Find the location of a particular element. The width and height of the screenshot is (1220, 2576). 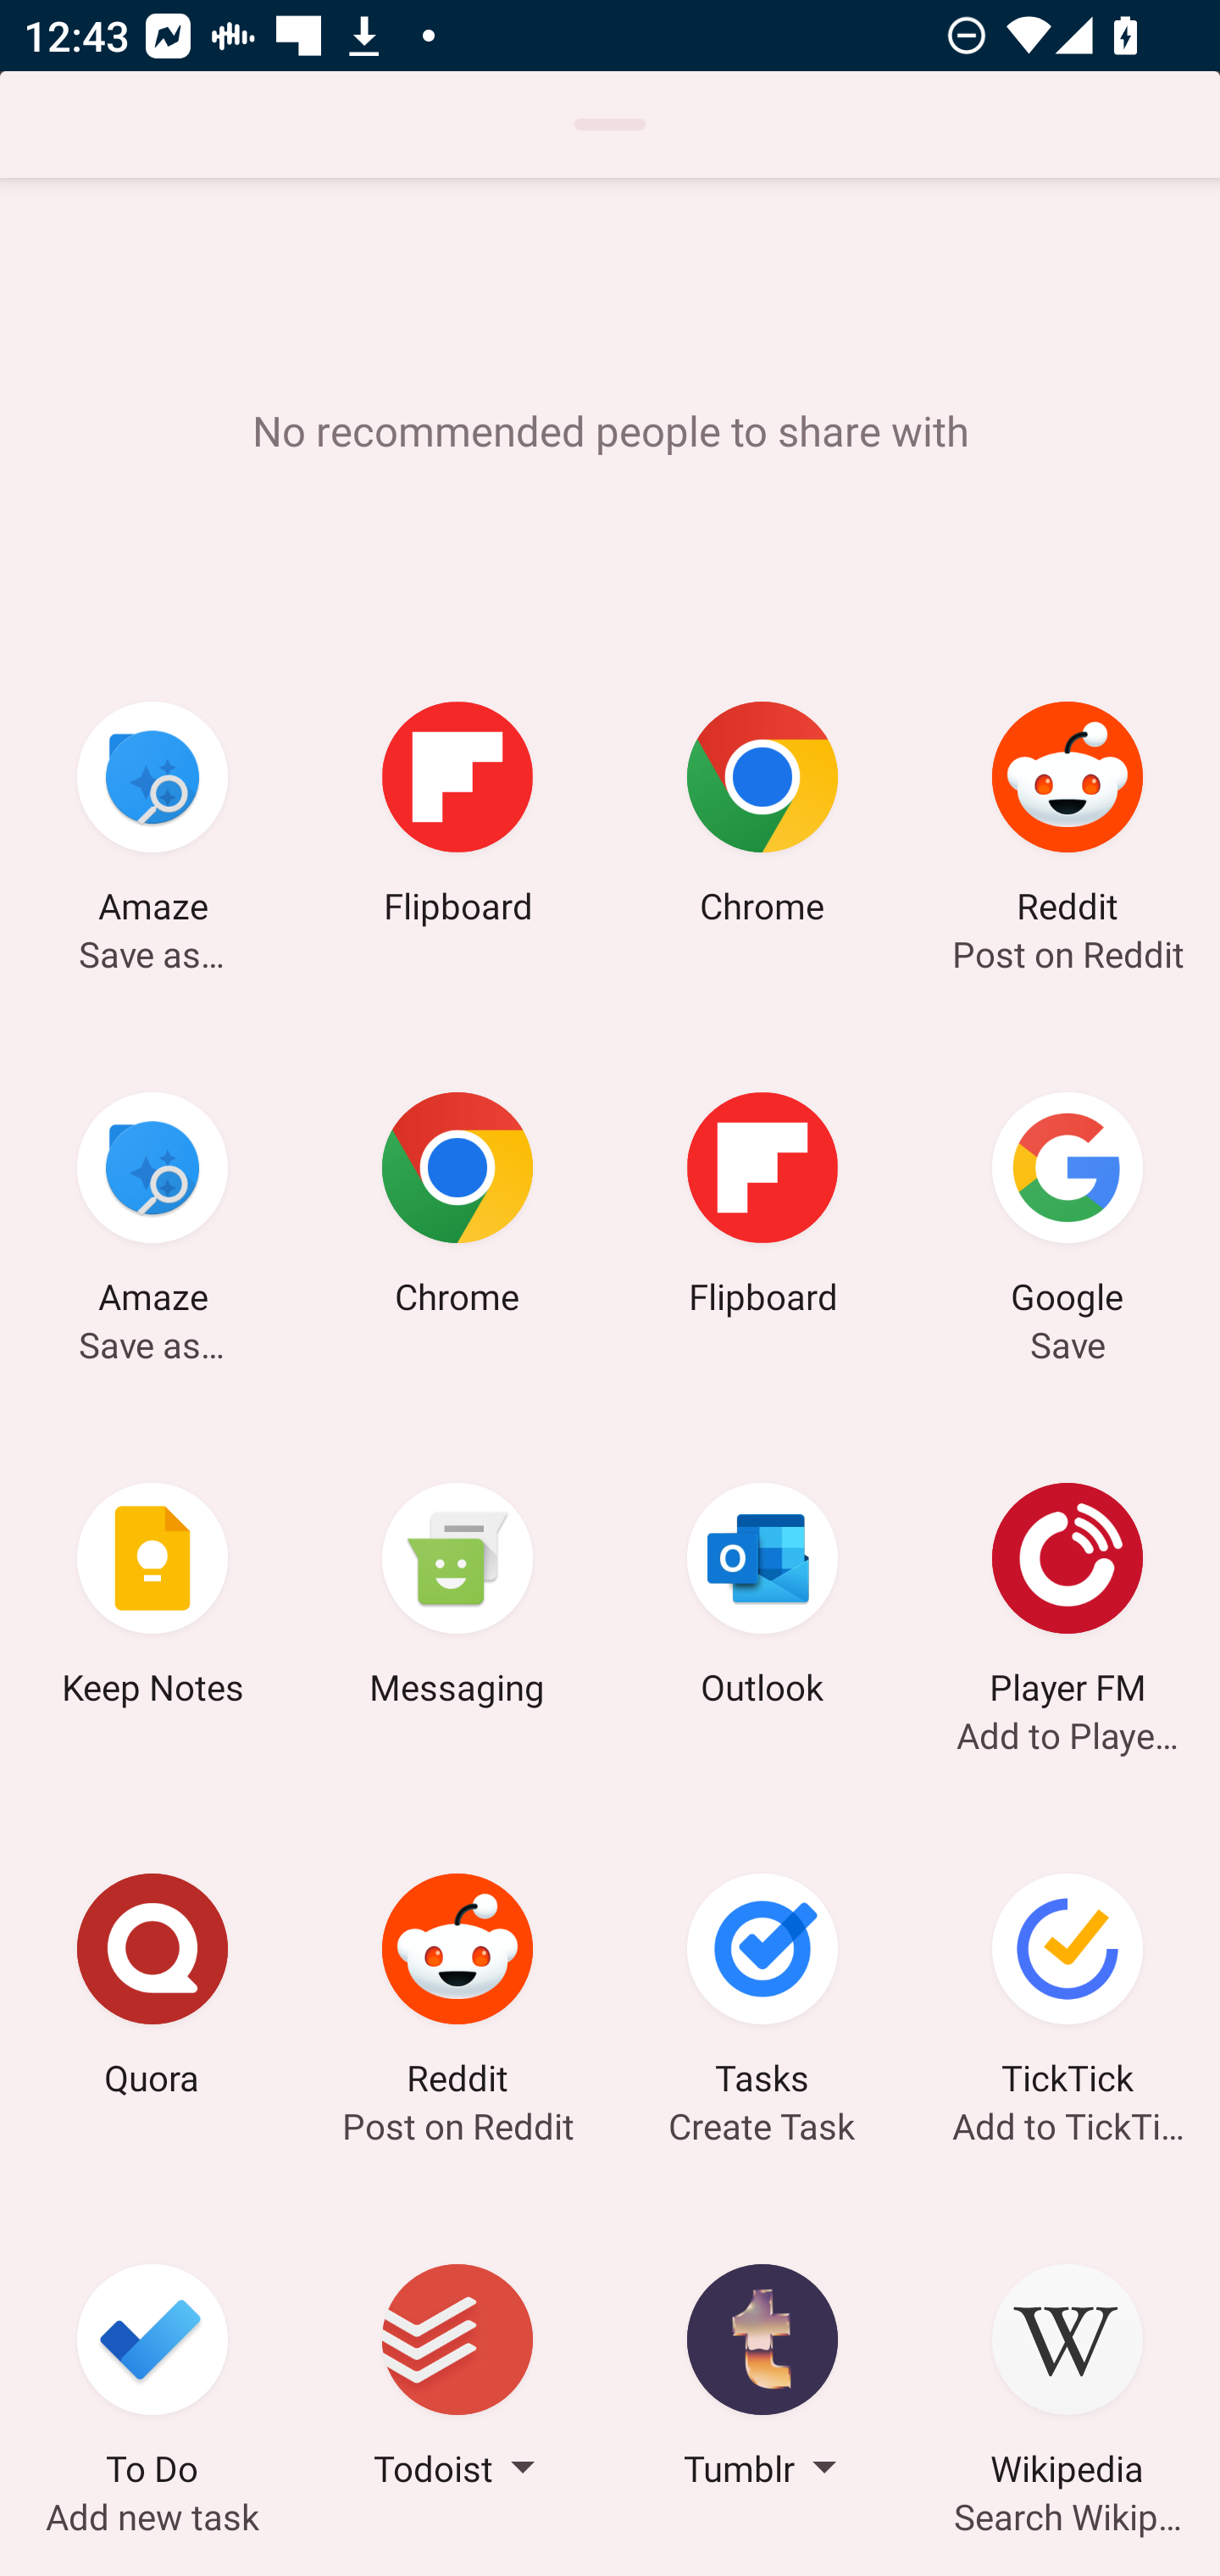

Keep Notes is located at coordinates (152, 1599).